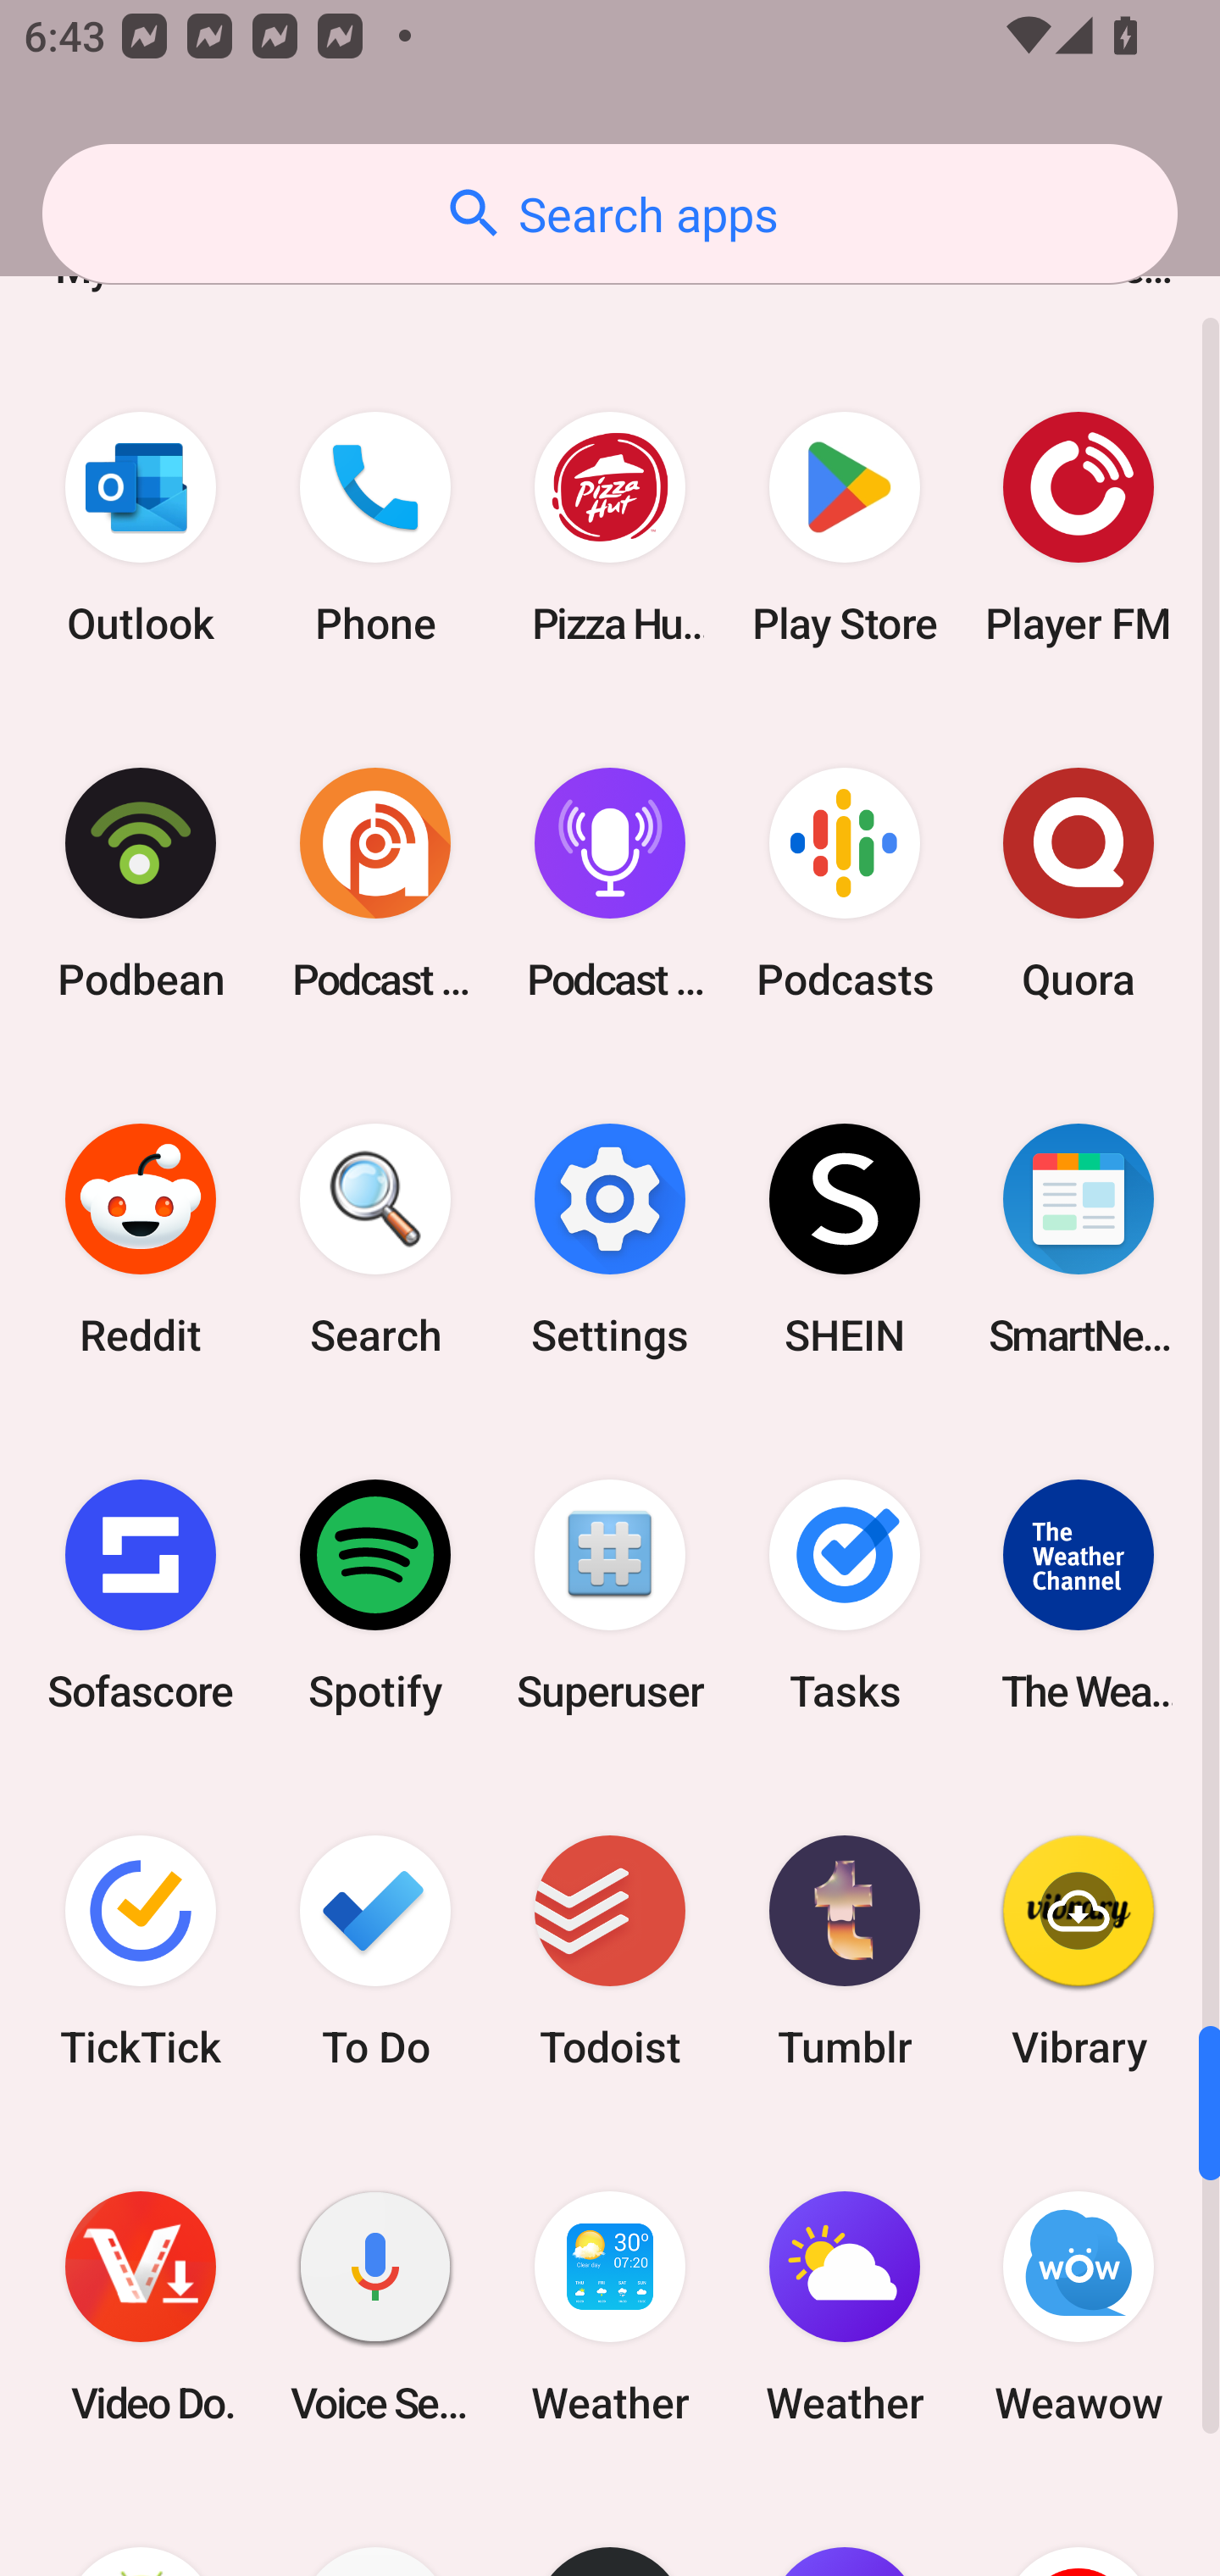 This screenshot has height=2576, width=1220. Describe the element at coordinates (610, 1595) in the screenshot. I see `Superuser` at that location.